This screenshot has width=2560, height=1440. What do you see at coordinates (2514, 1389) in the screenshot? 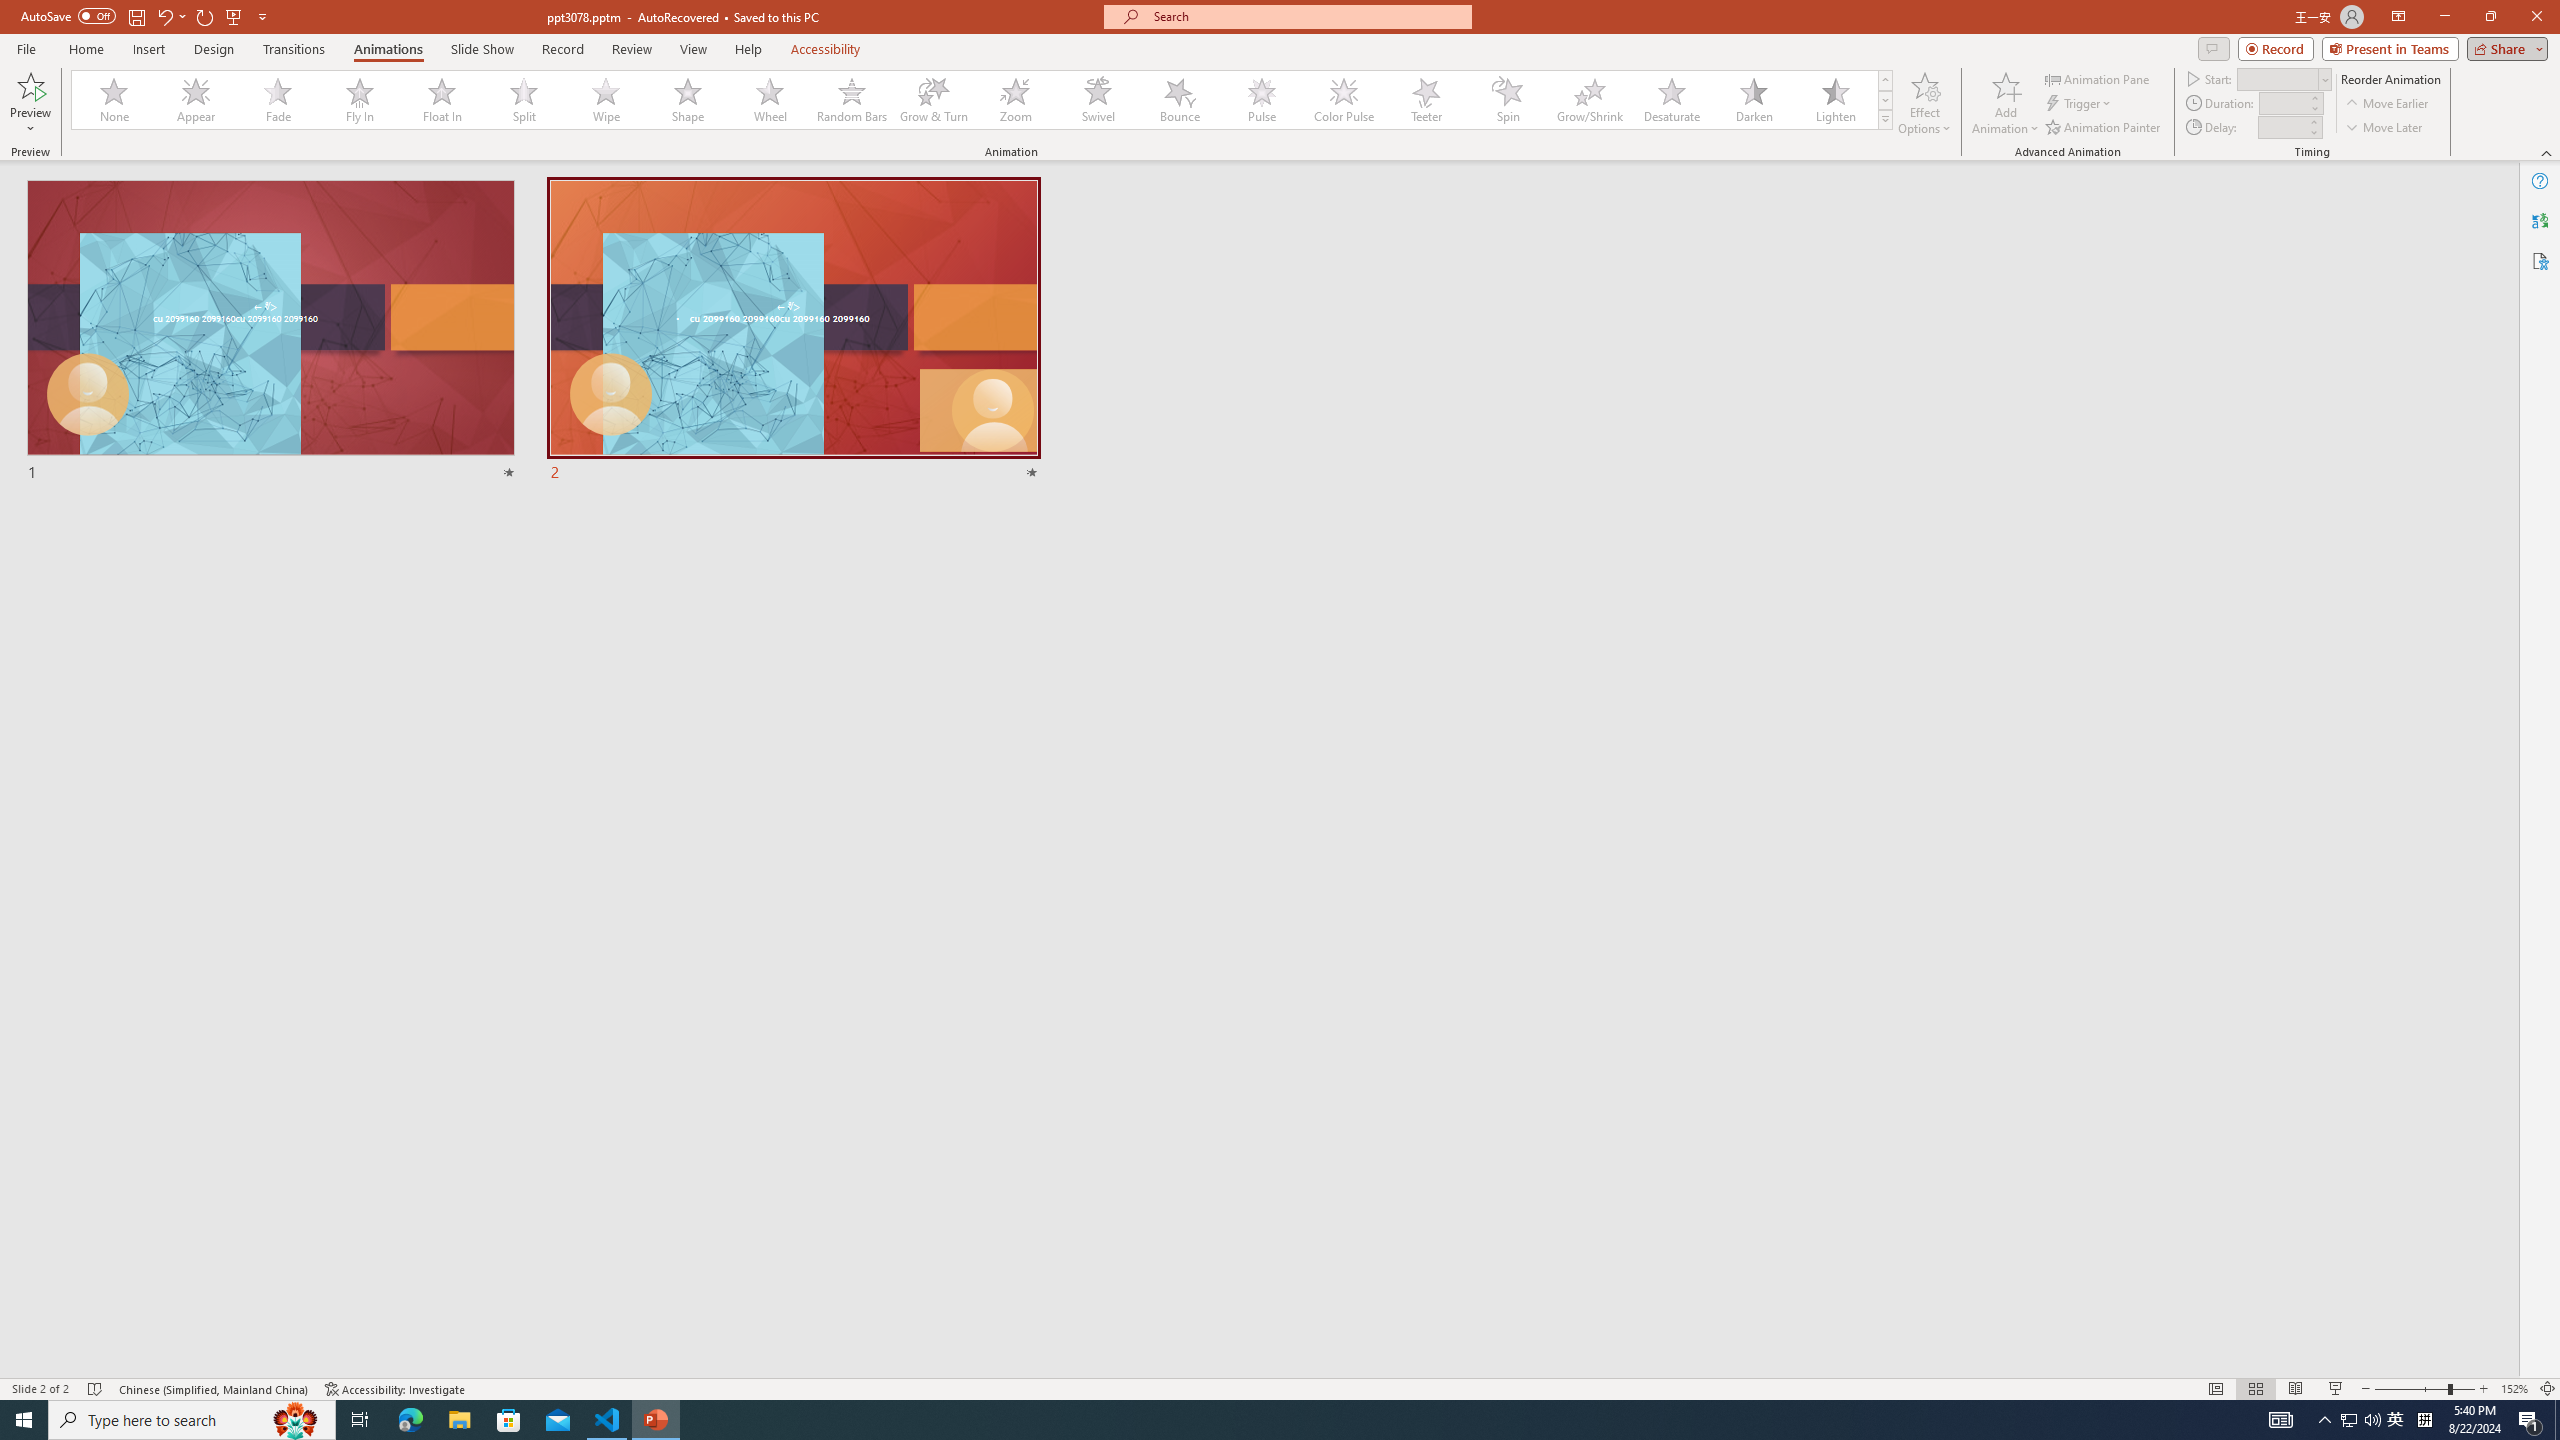
I see `Zoom 152%` at bounding box center [2514, 1389].